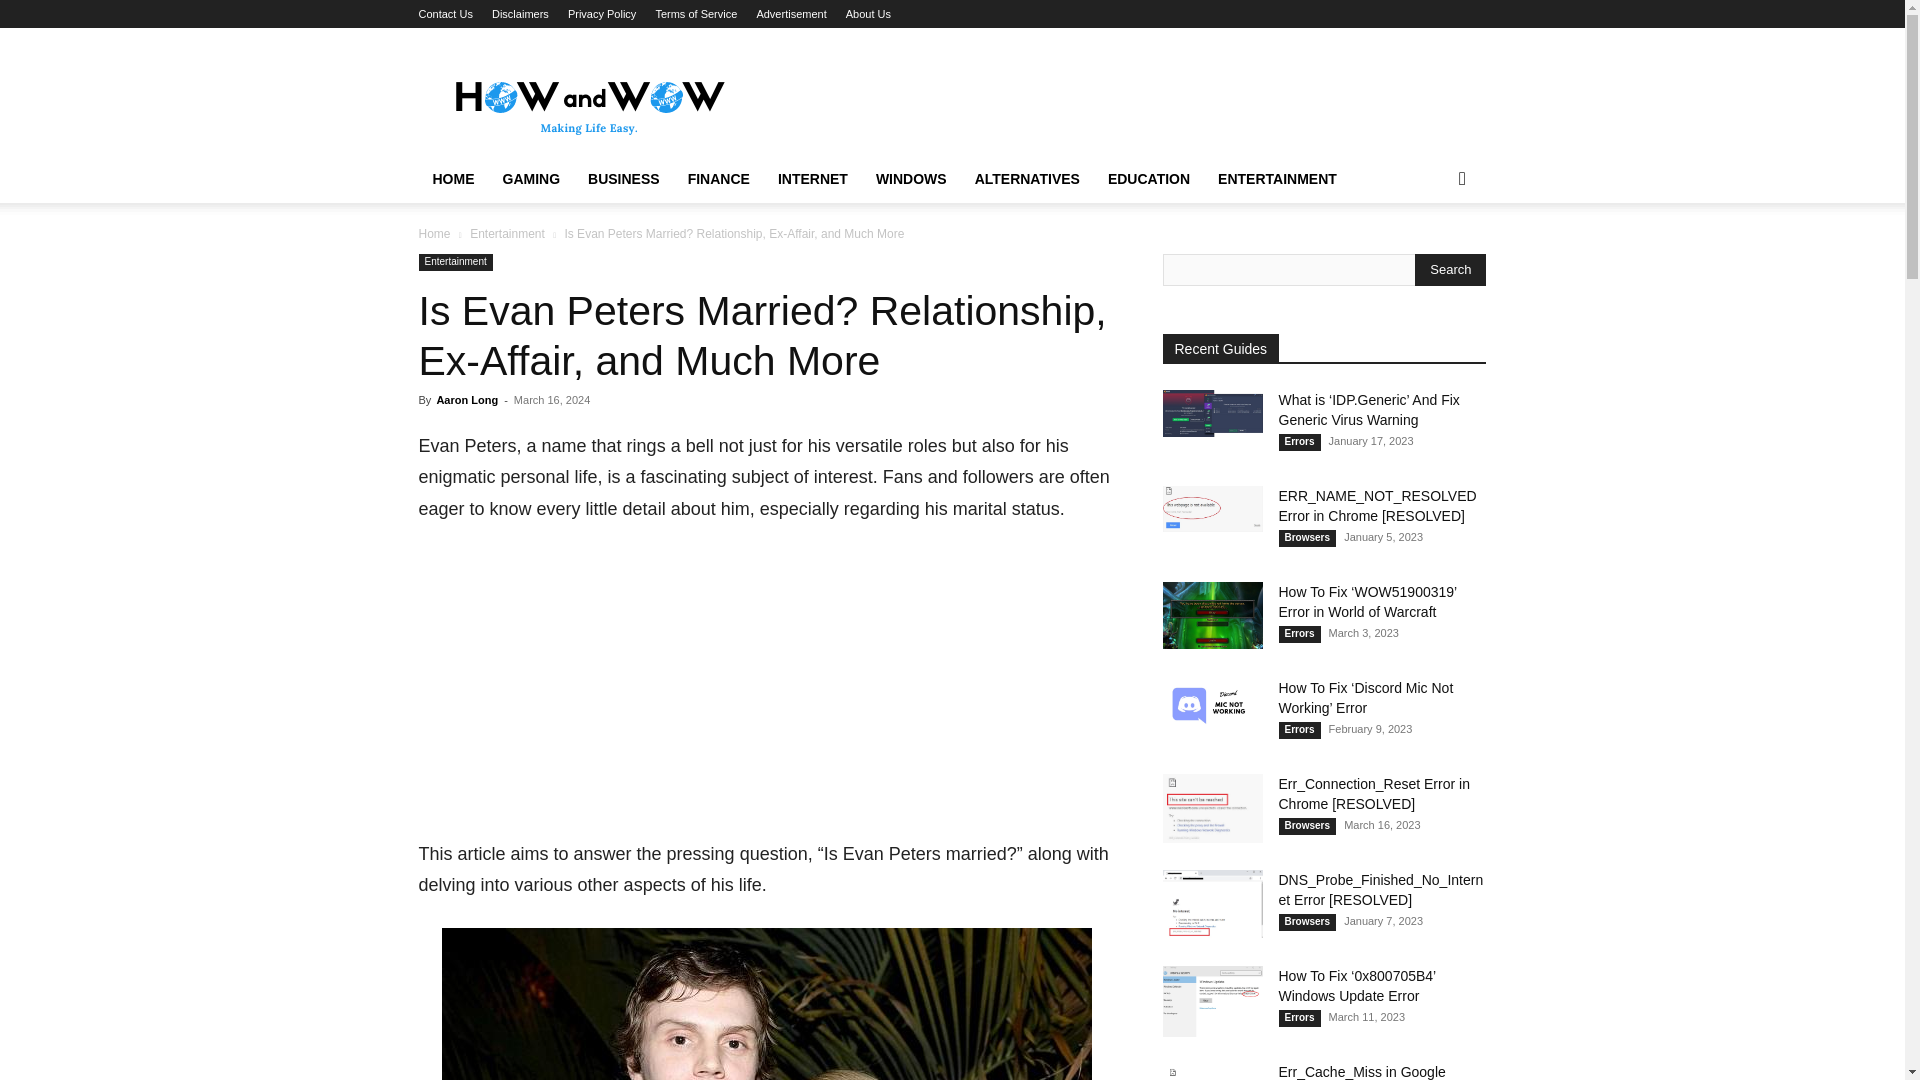  I want to click on About Us, so click(868, 14).